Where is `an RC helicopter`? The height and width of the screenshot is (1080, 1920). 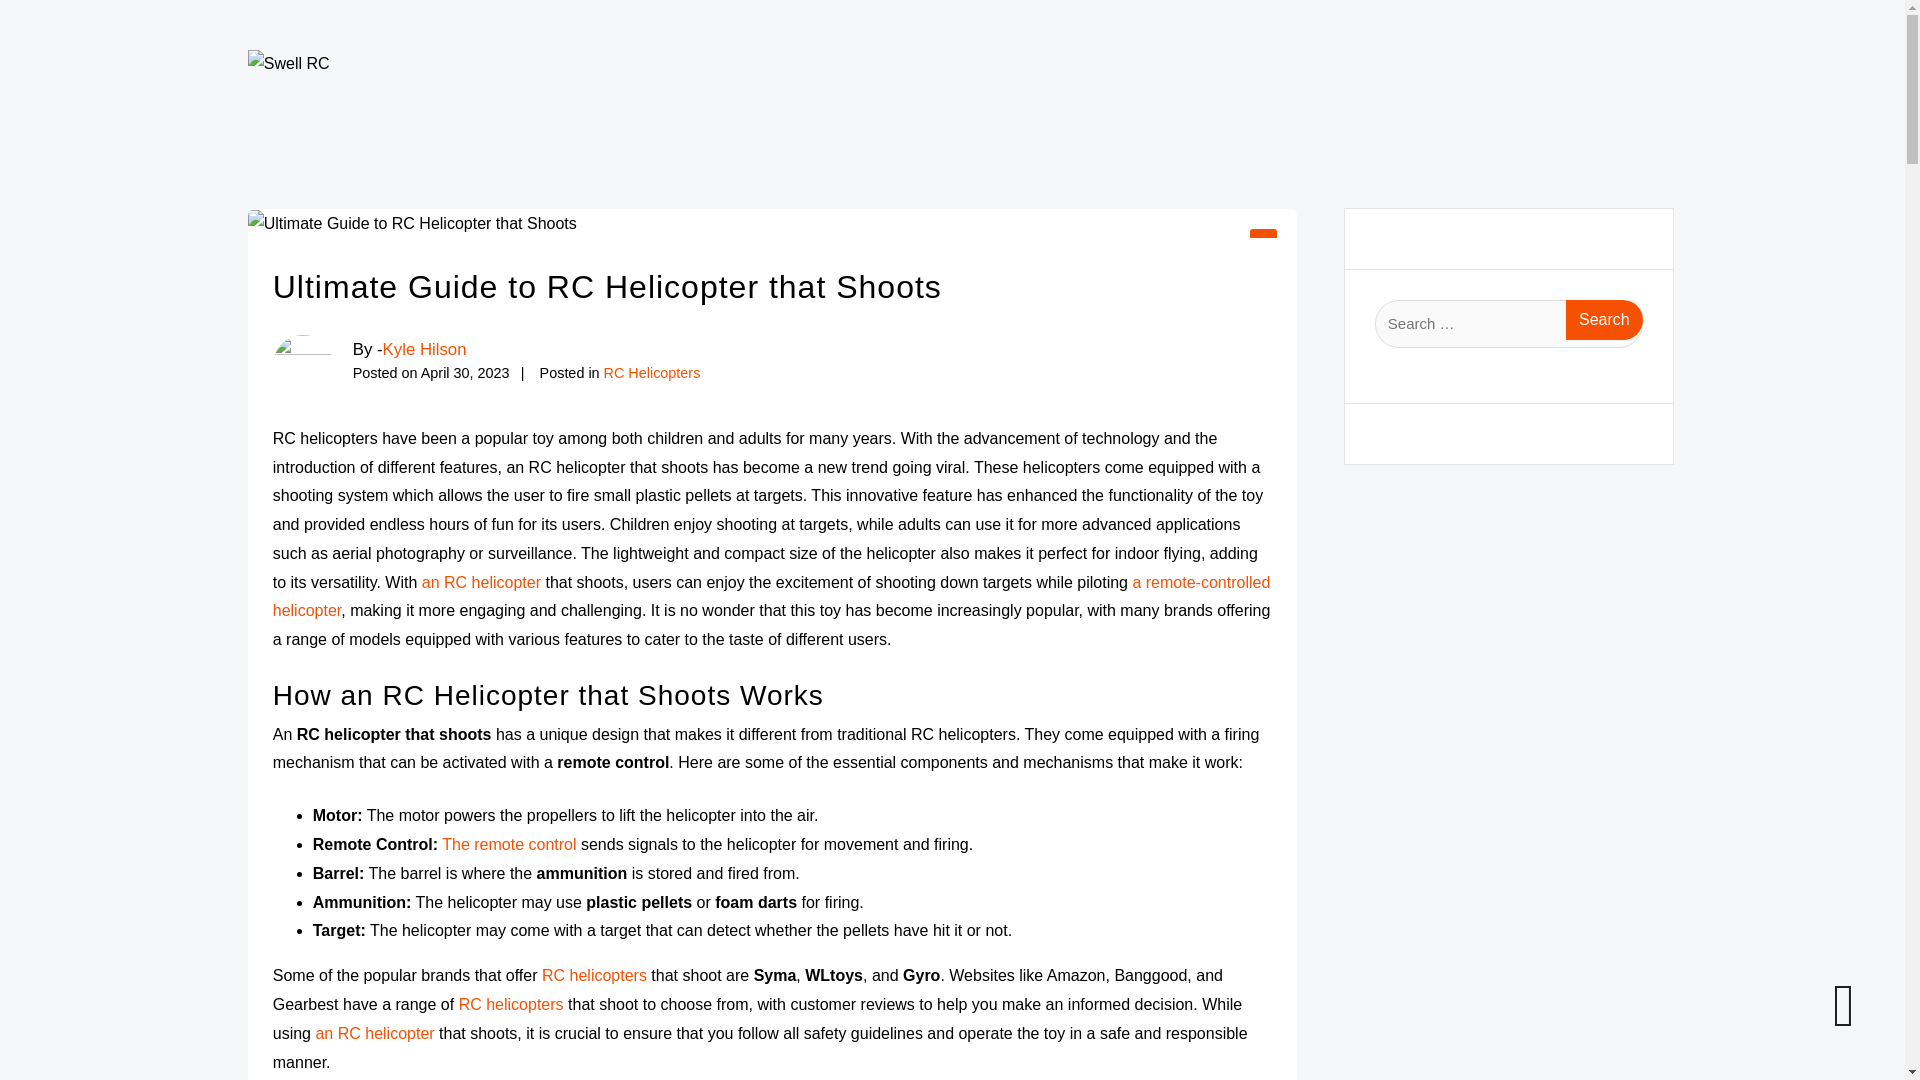 an RC helicopter is located at coordinates (374, 1033).